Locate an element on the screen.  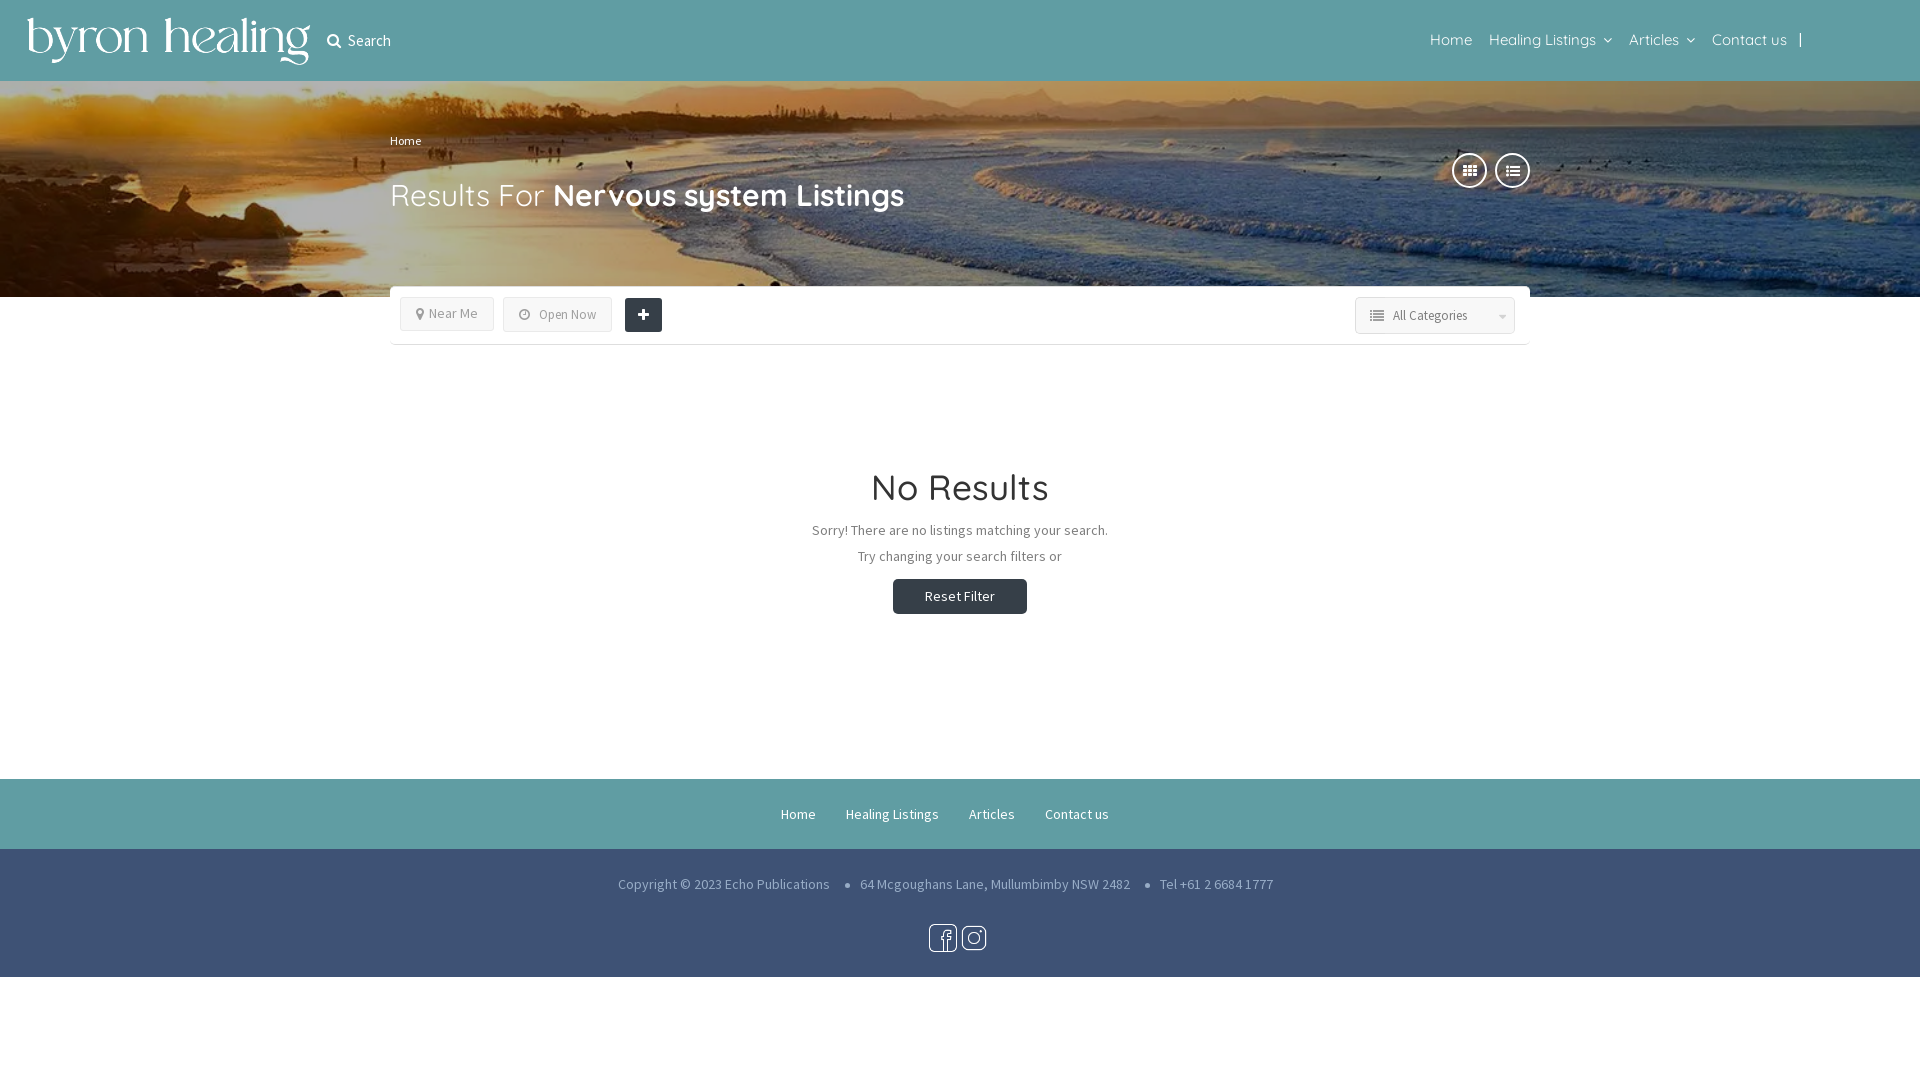
Open Now is located at coordinates (558, 314).